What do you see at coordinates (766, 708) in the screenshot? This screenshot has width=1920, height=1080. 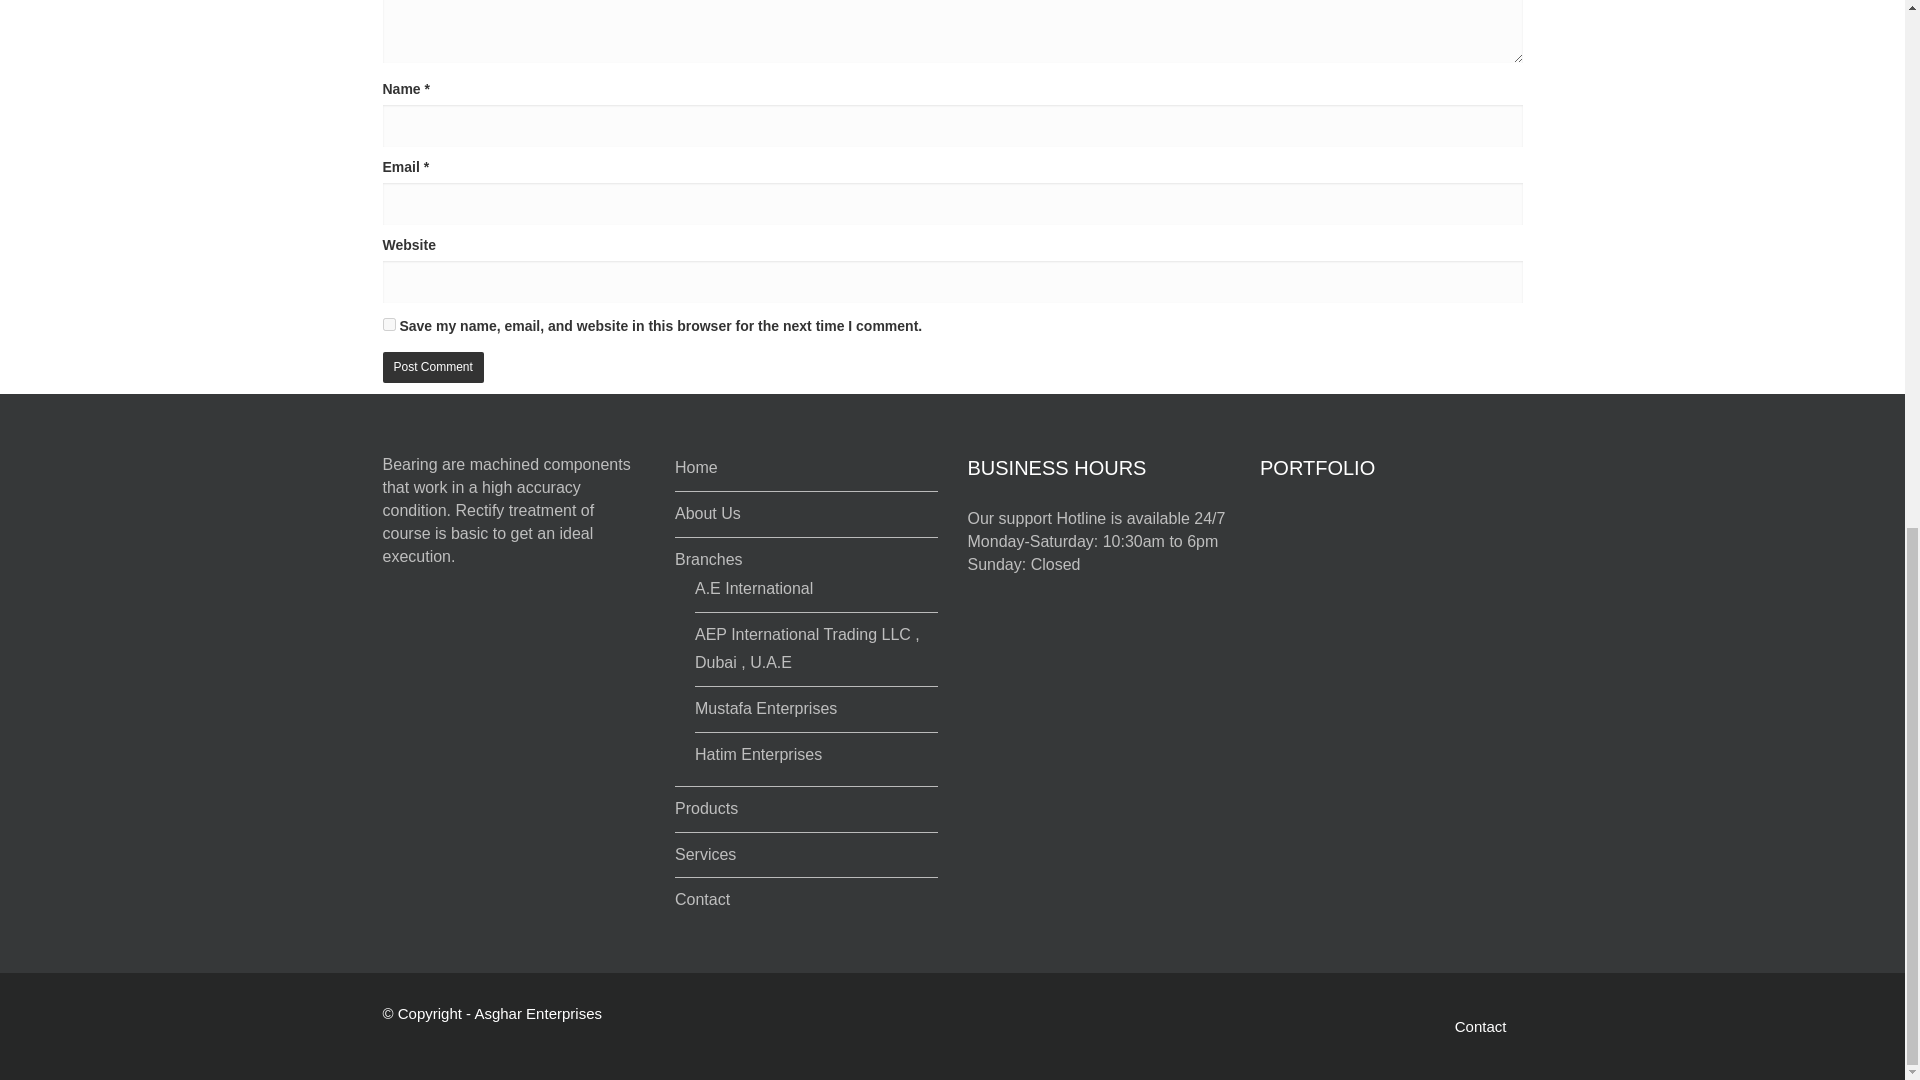 I see `Mustafa Enterprises` at bounding box center [766, 708].